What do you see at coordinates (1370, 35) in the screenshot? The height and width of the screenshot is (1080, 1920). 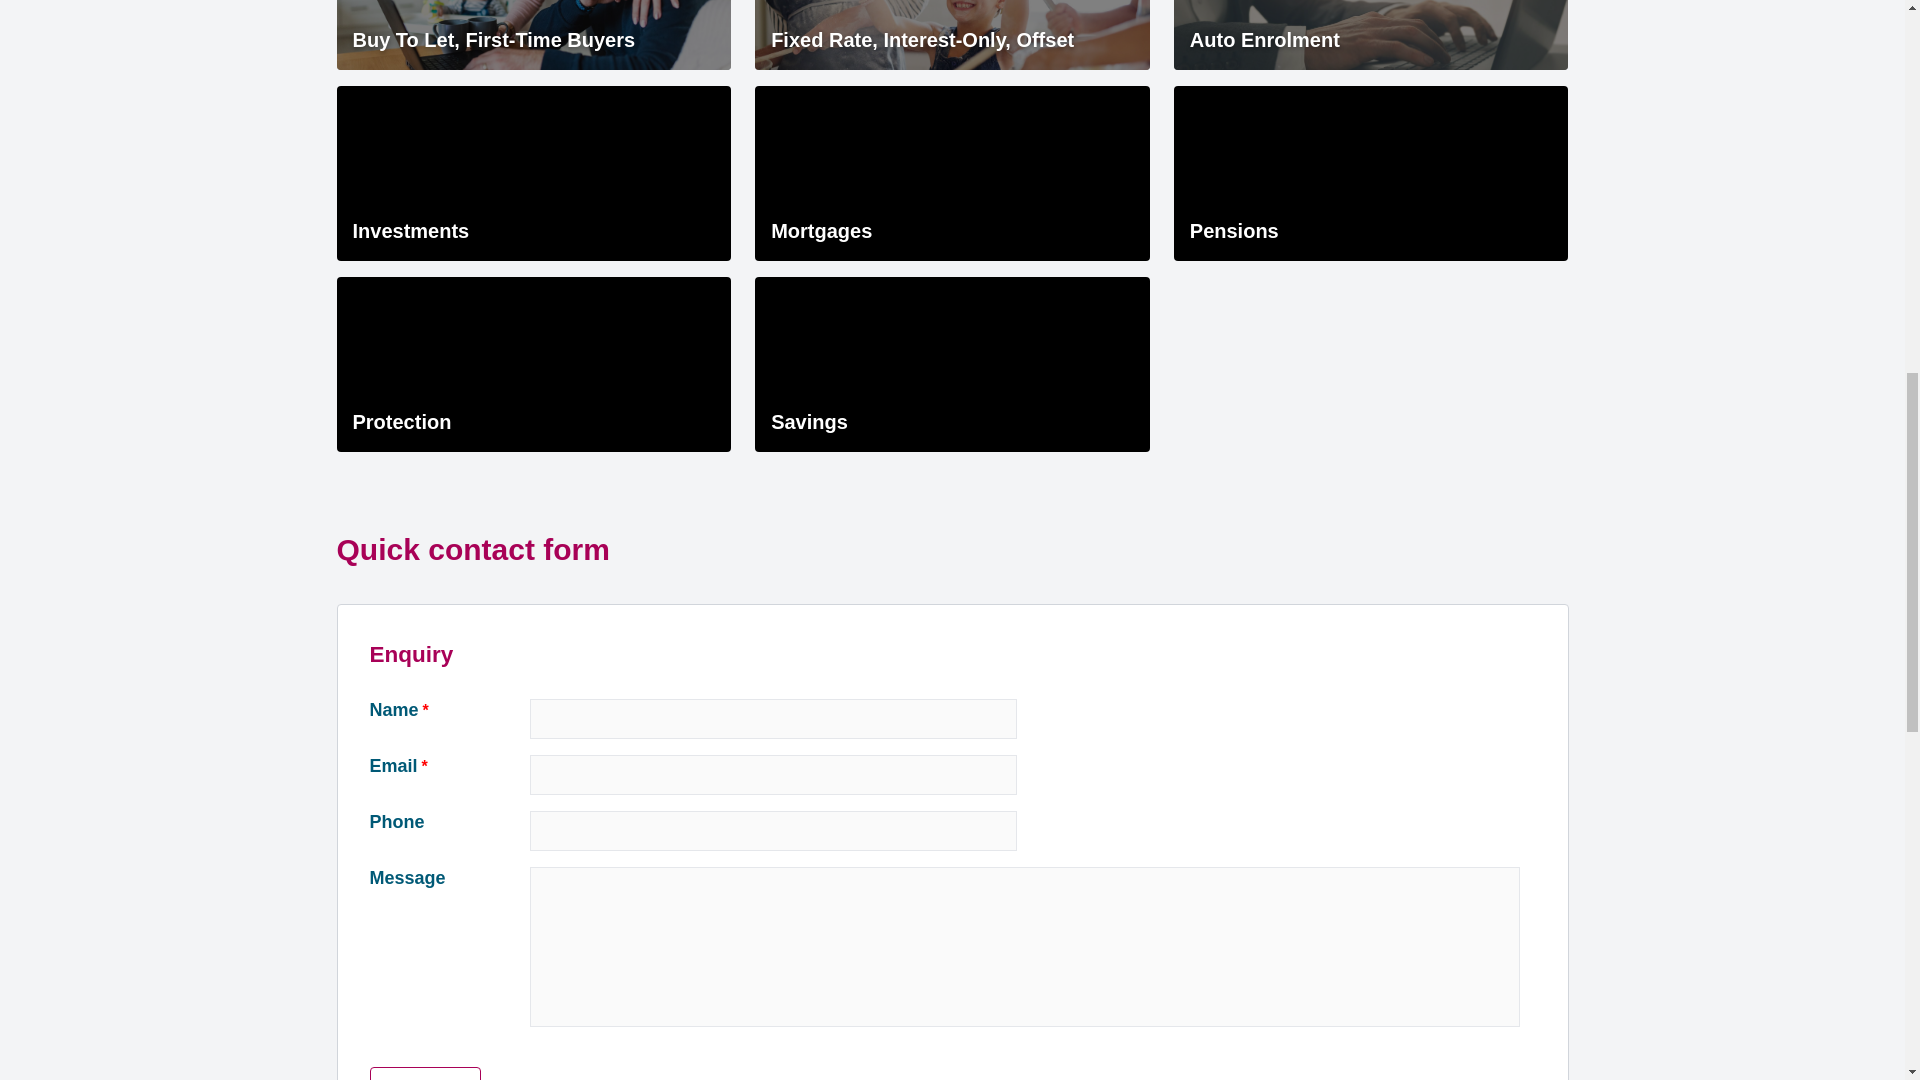 I see `Auto Enrolment` at bounding box center [1370, 35].